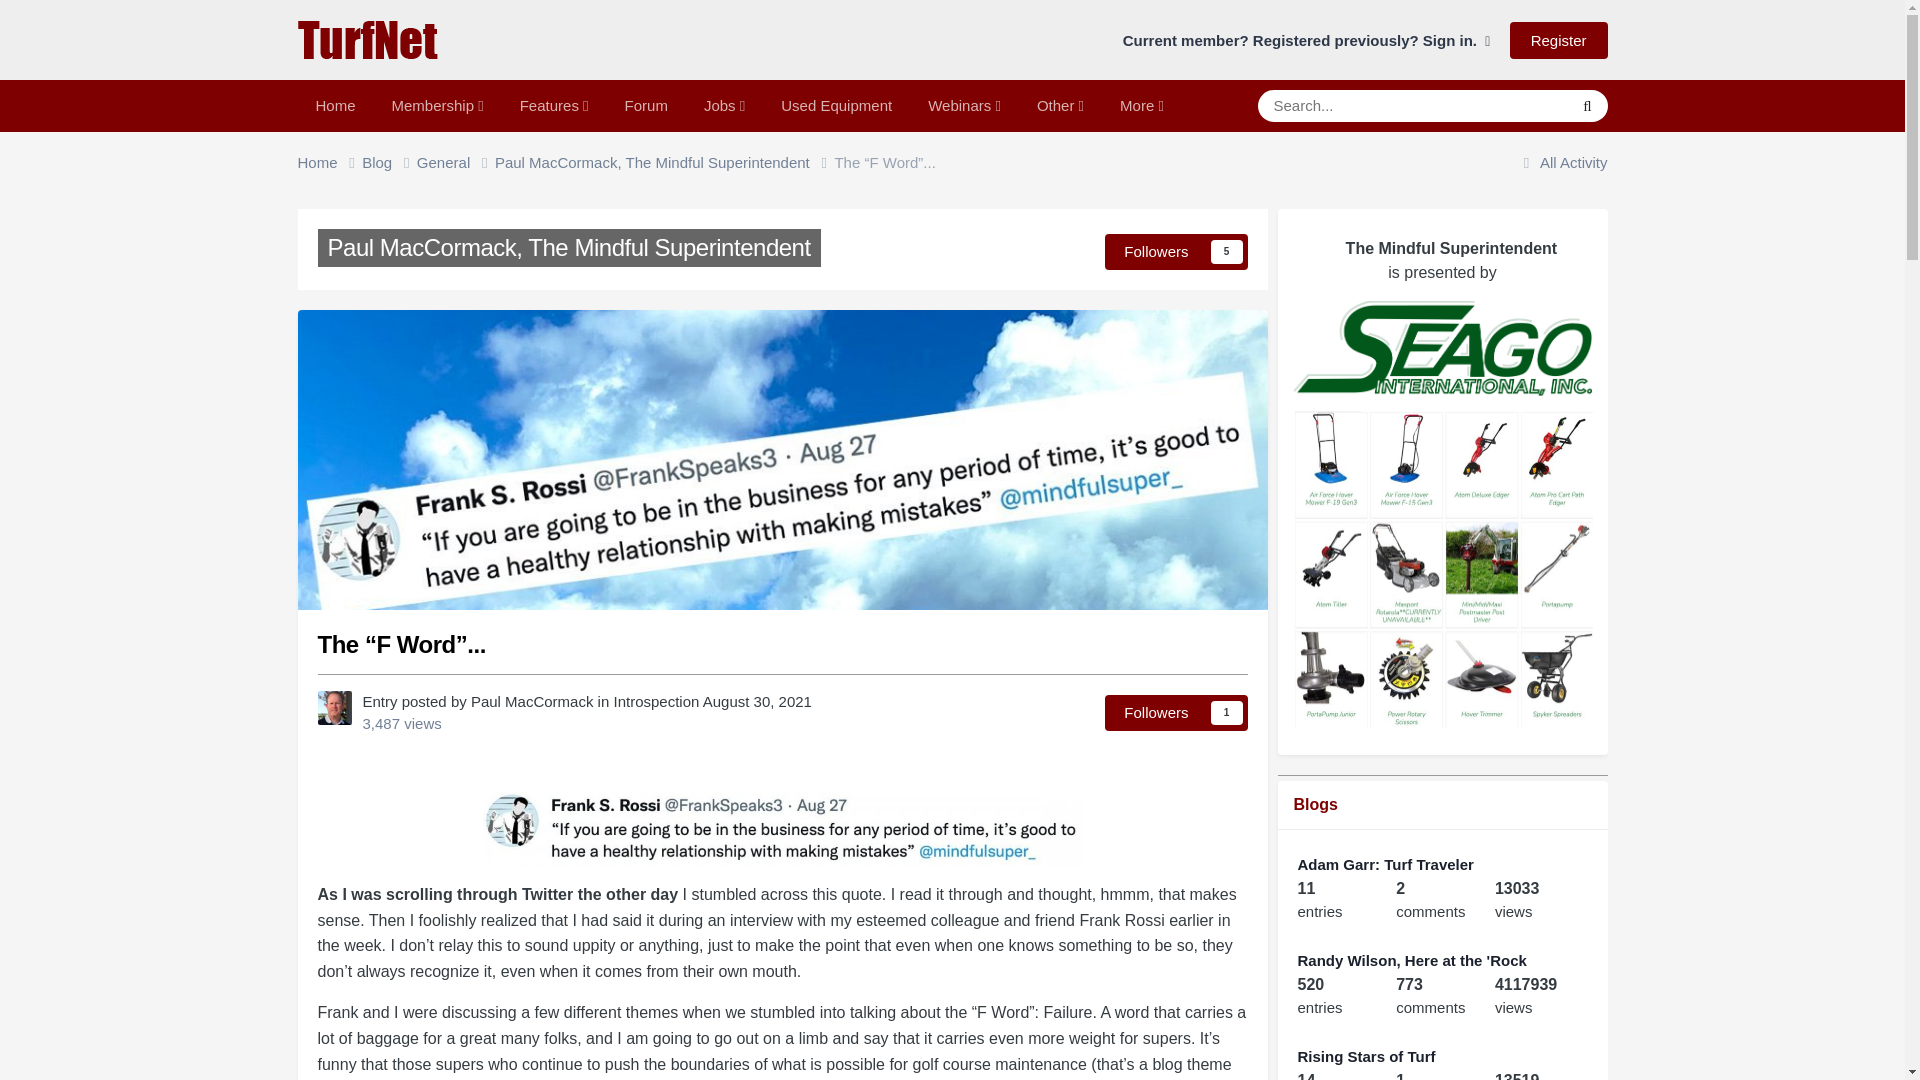 This screenshot has width=1920, height=1080. What do you see at coordinates (836, 105) in the screenshot?
I see `Used Equipment` at bounding box center [836, 105].